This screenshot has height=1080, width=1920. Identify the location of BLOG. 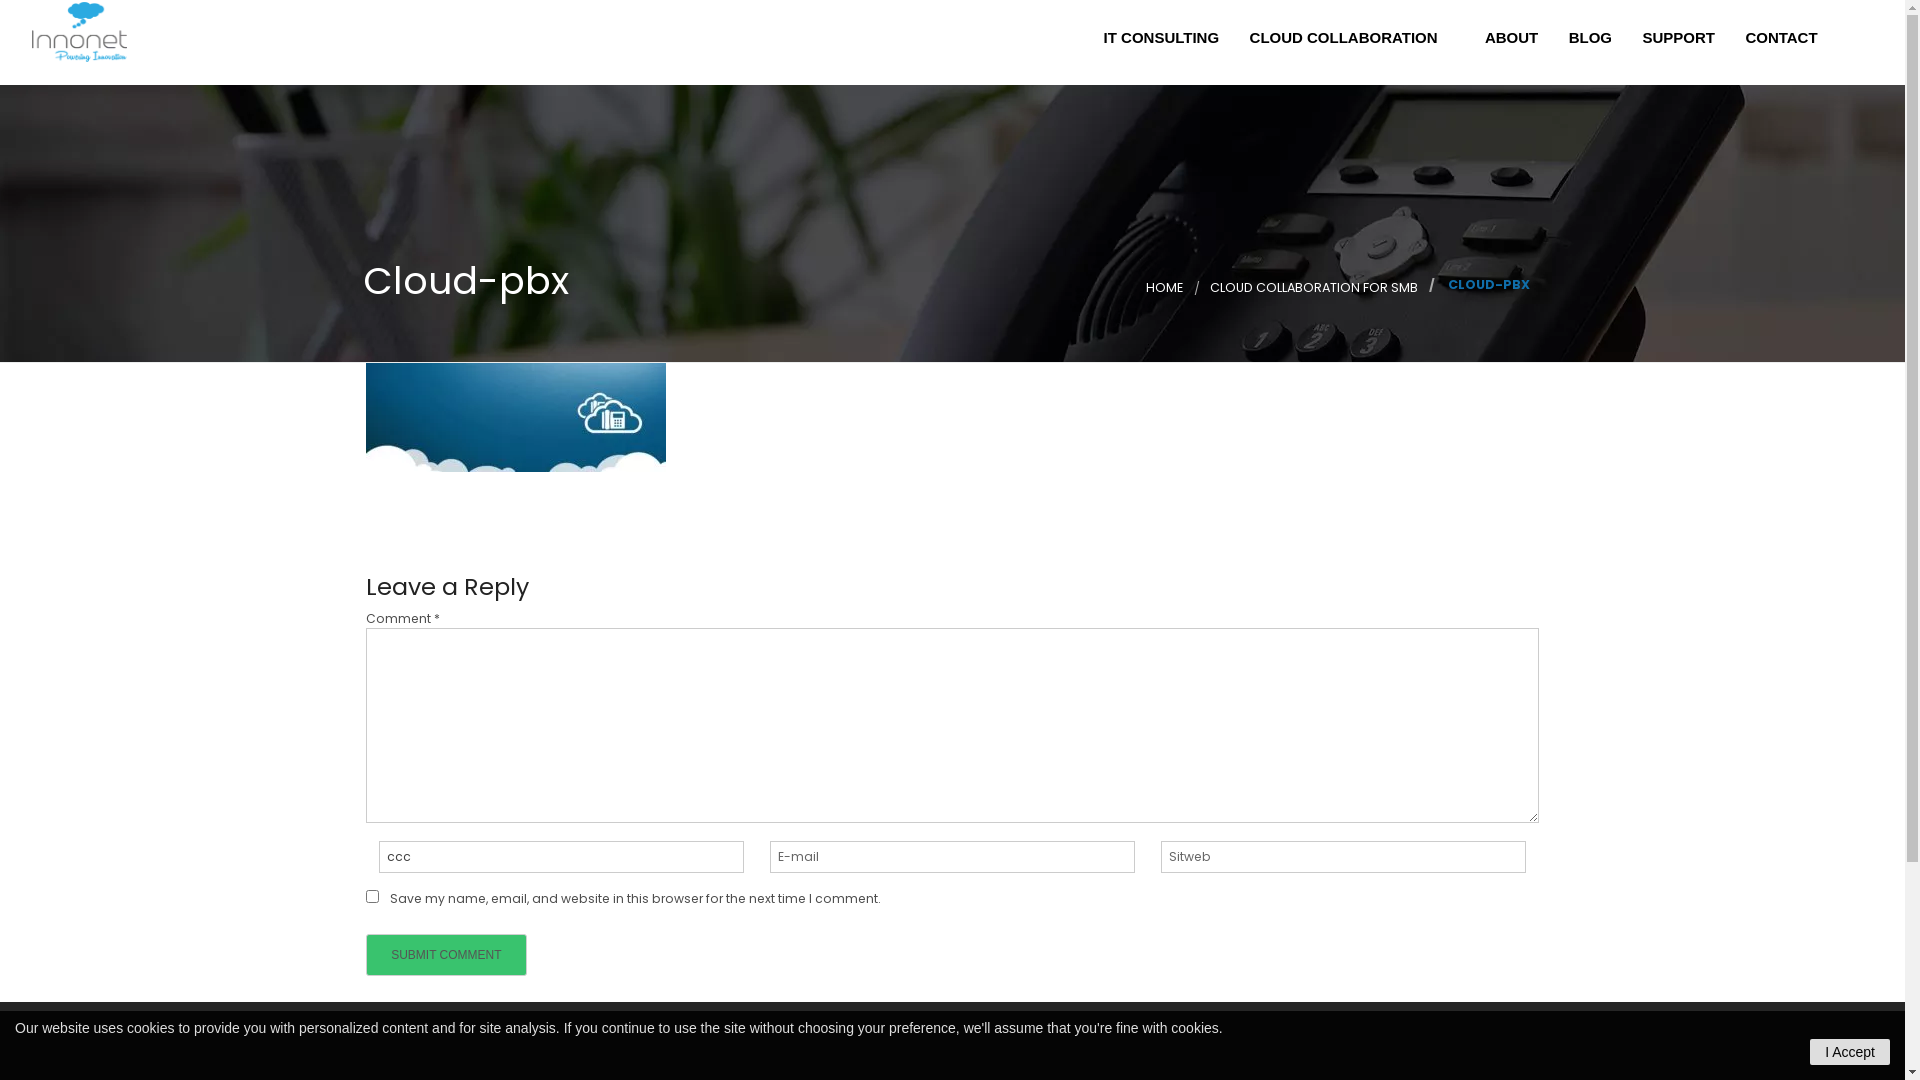
(1588, 42).